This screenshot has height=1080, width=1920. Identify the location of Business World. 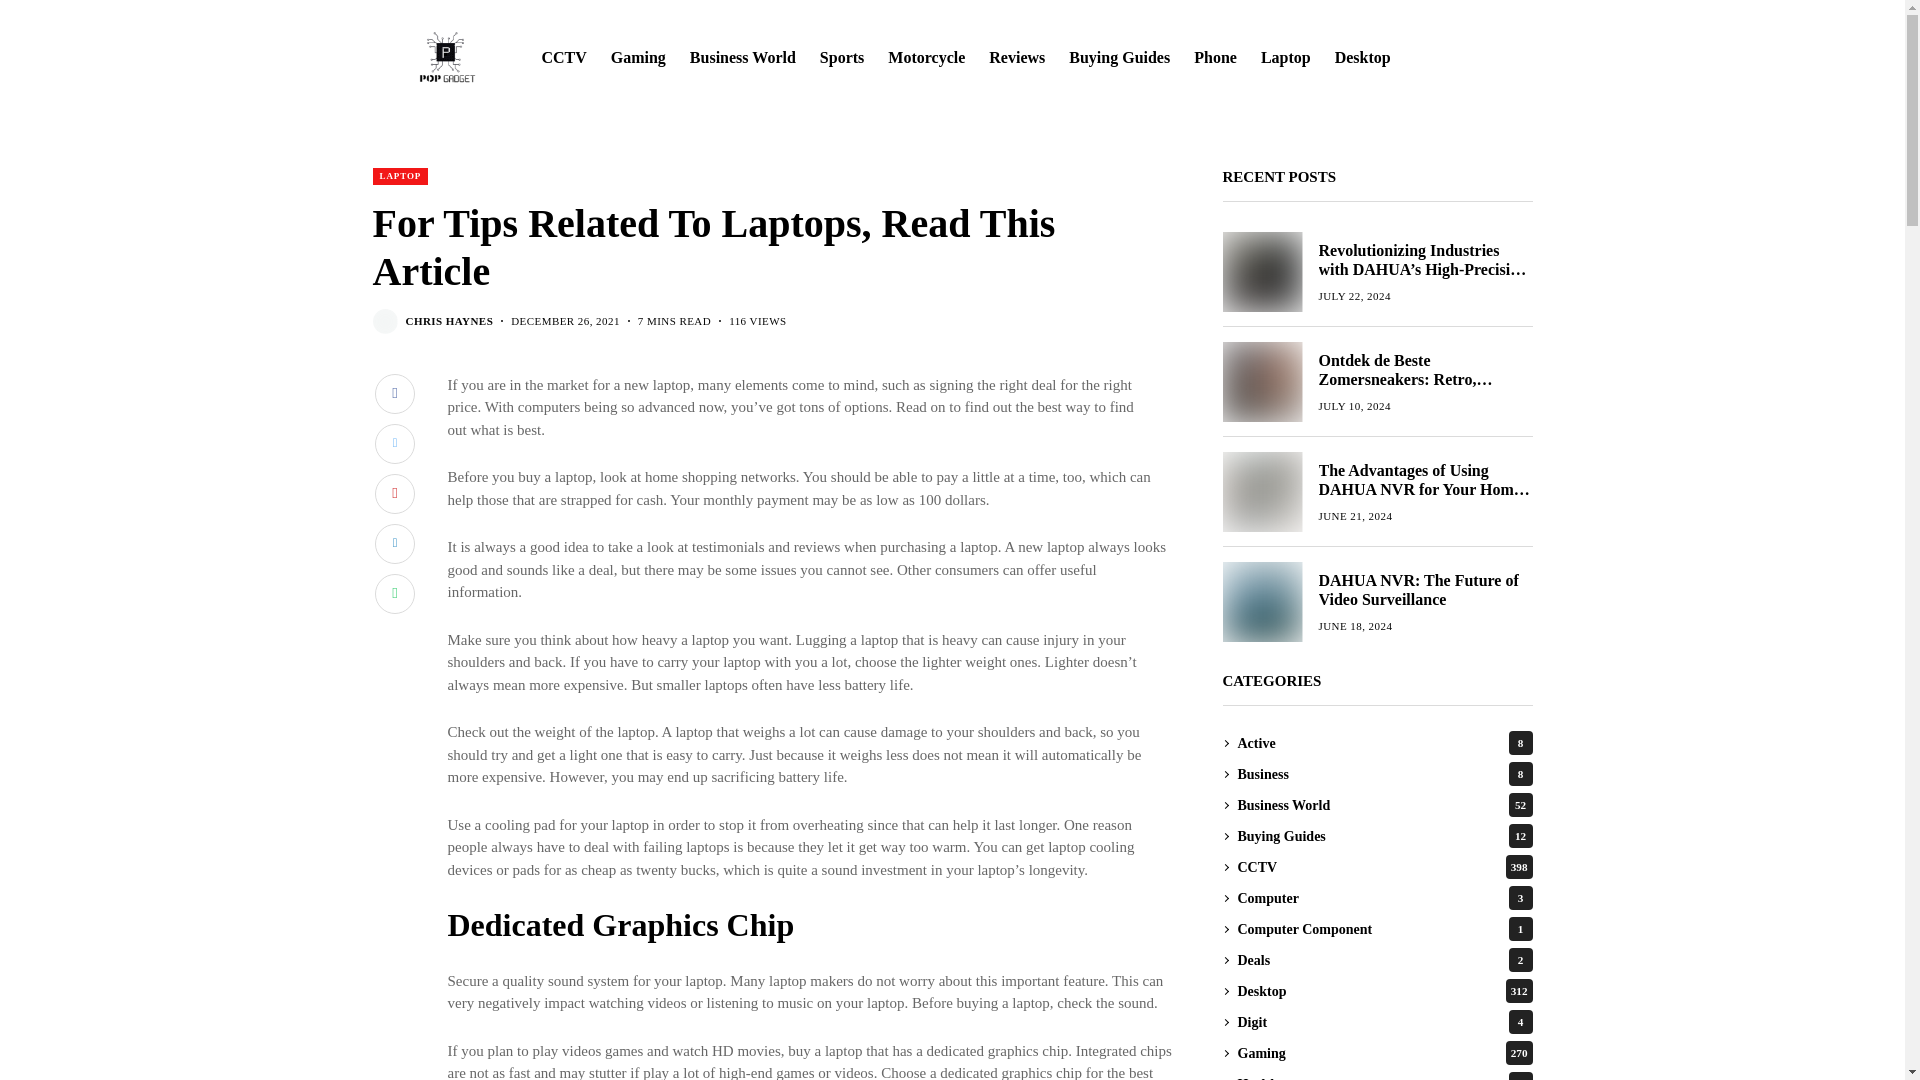
(742, 58).